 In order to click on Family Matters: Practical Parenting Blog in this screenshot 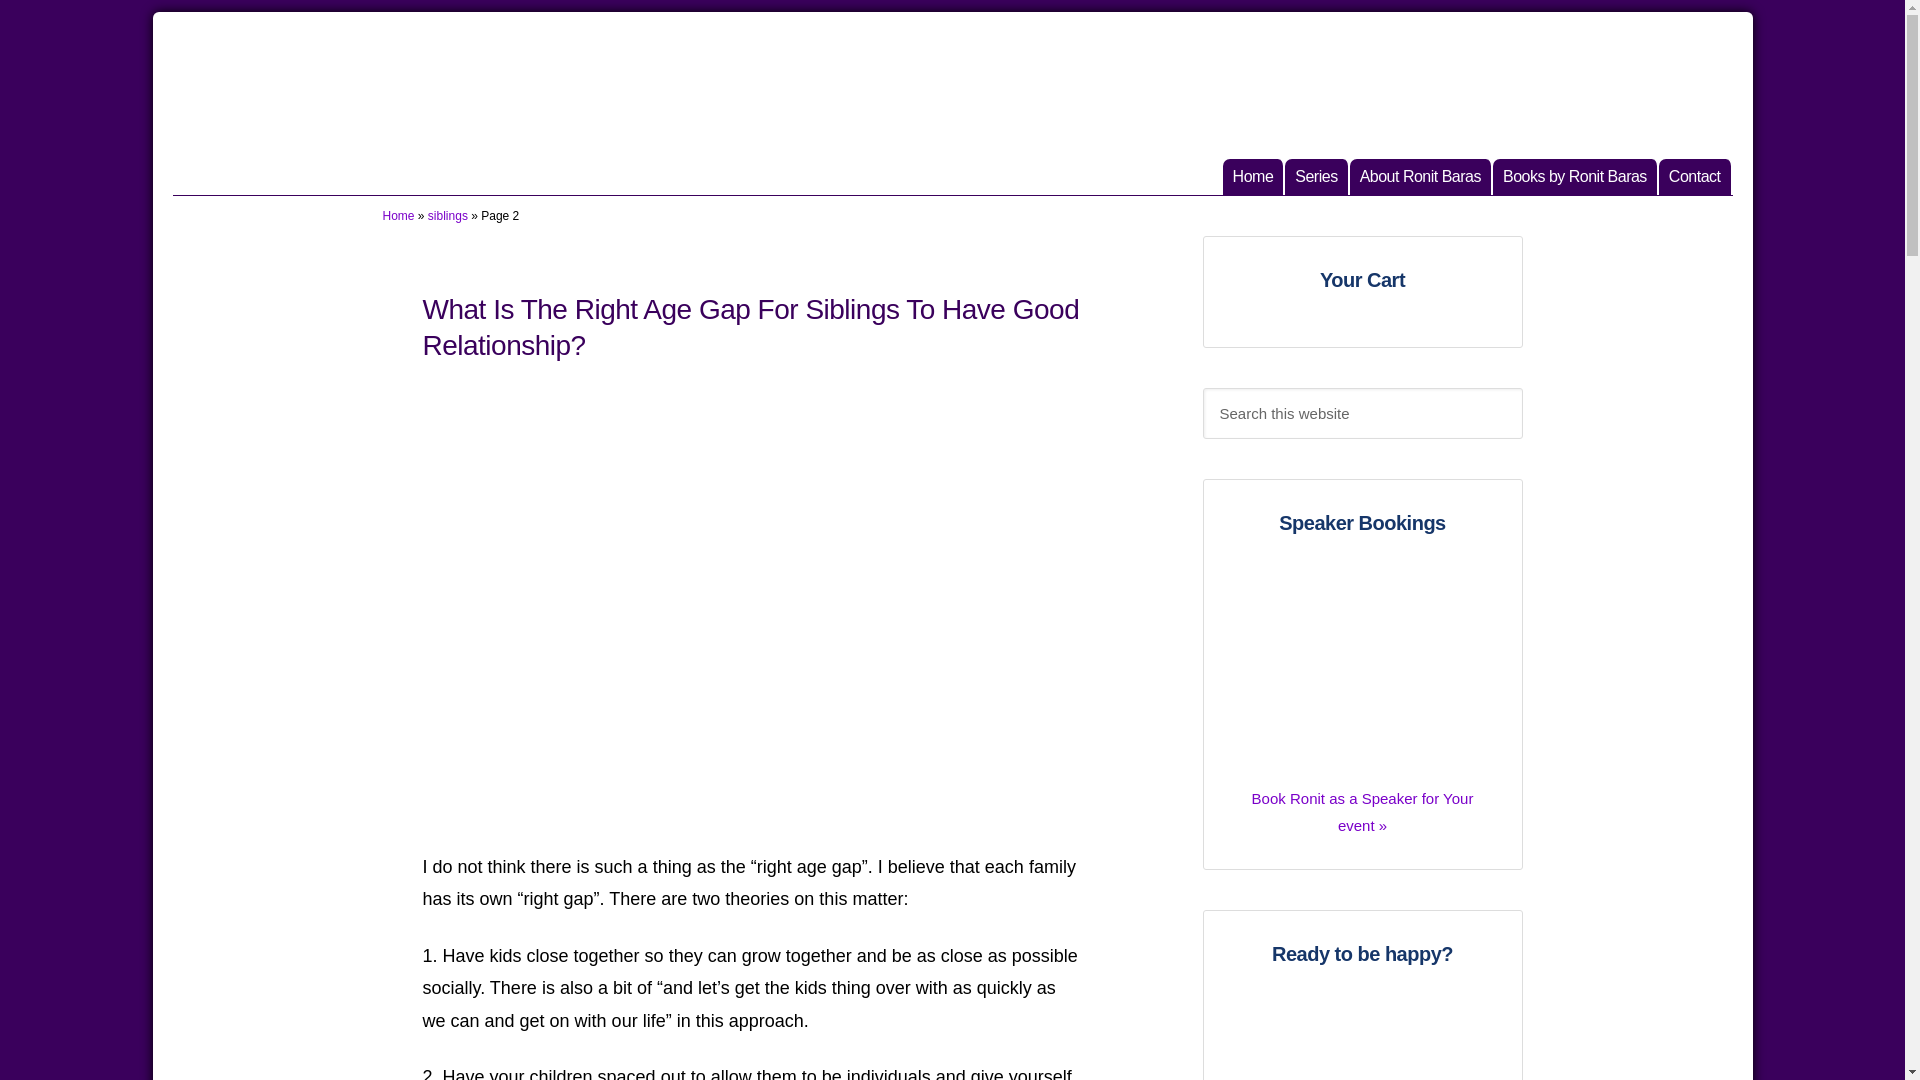, I will do `click(398, 216)`.